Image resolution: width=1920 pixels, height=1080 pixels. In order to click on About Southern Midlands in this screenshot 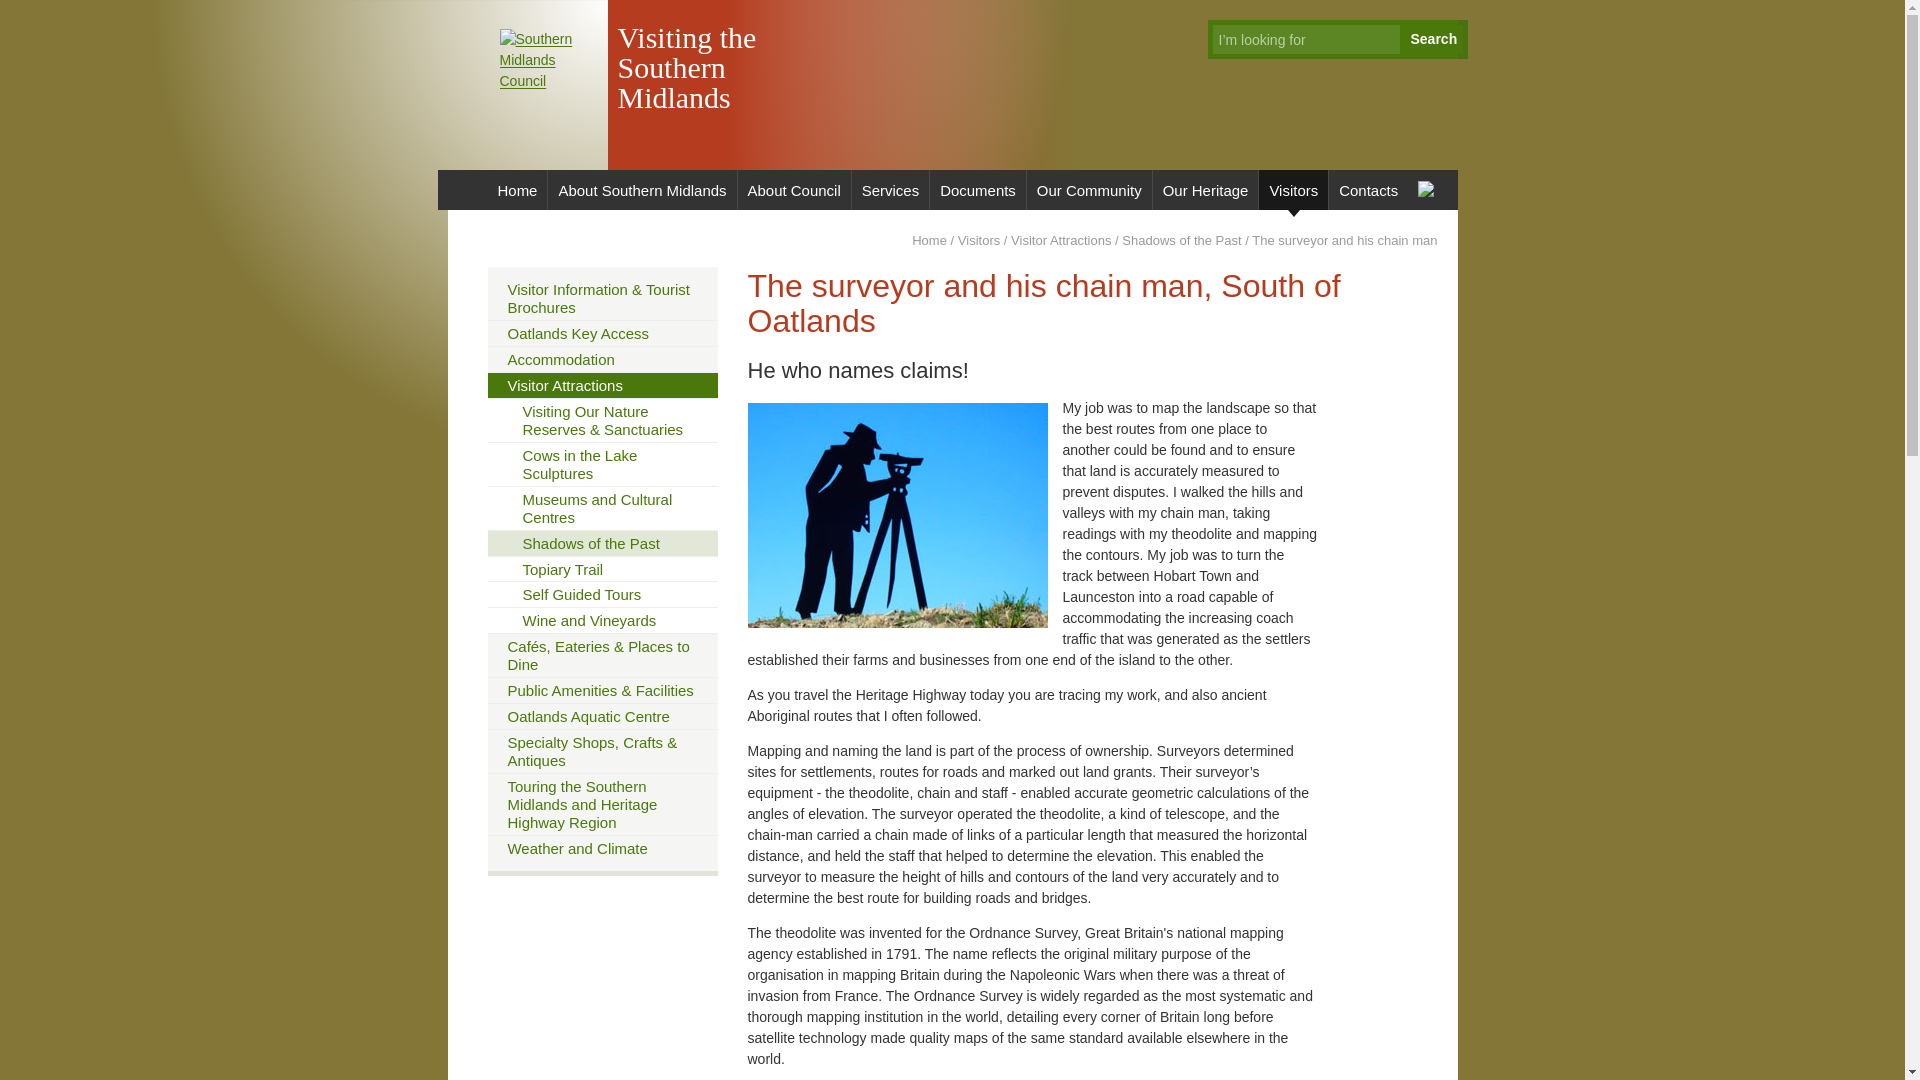, I will do `click(641, 189)`.